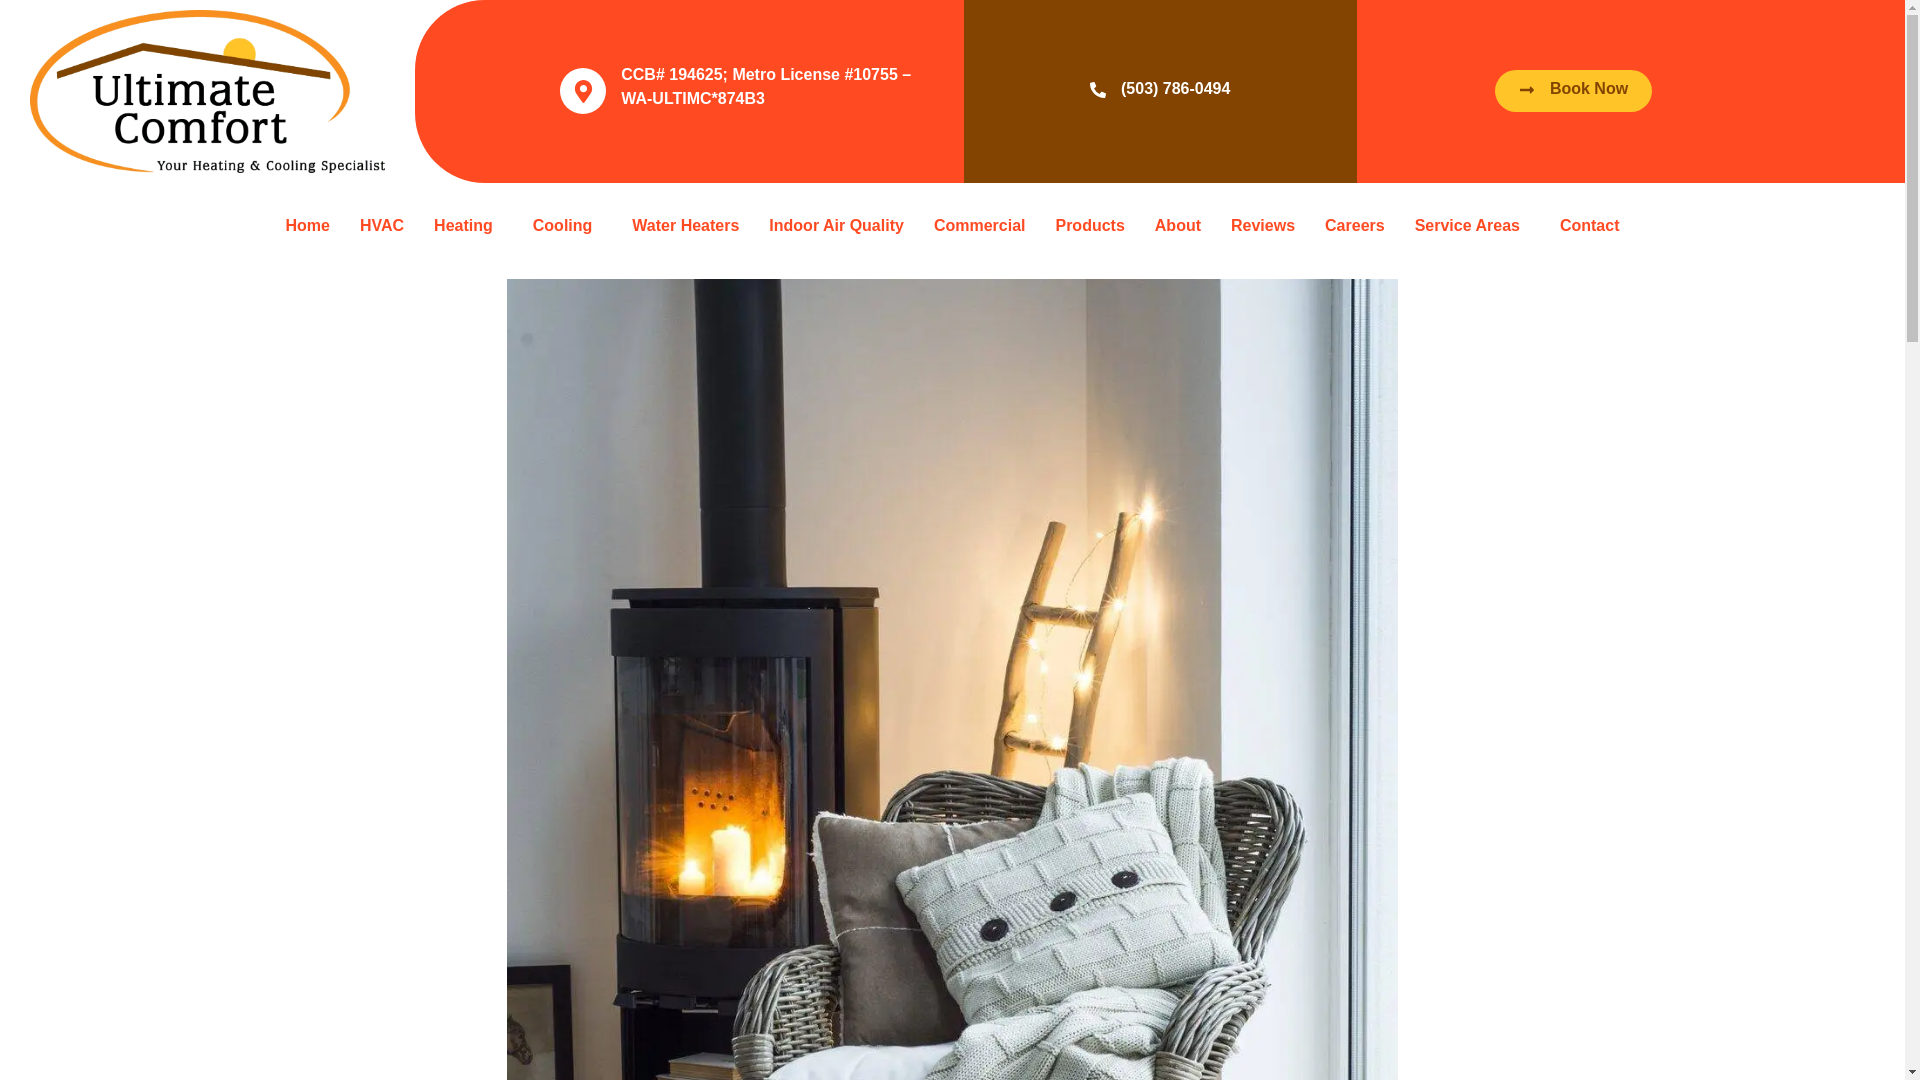 The width and height of the screenshot is (1920, 1080). Describe the element at coordinates (468, 256) in the screenshot. I see `Heating` at that location.